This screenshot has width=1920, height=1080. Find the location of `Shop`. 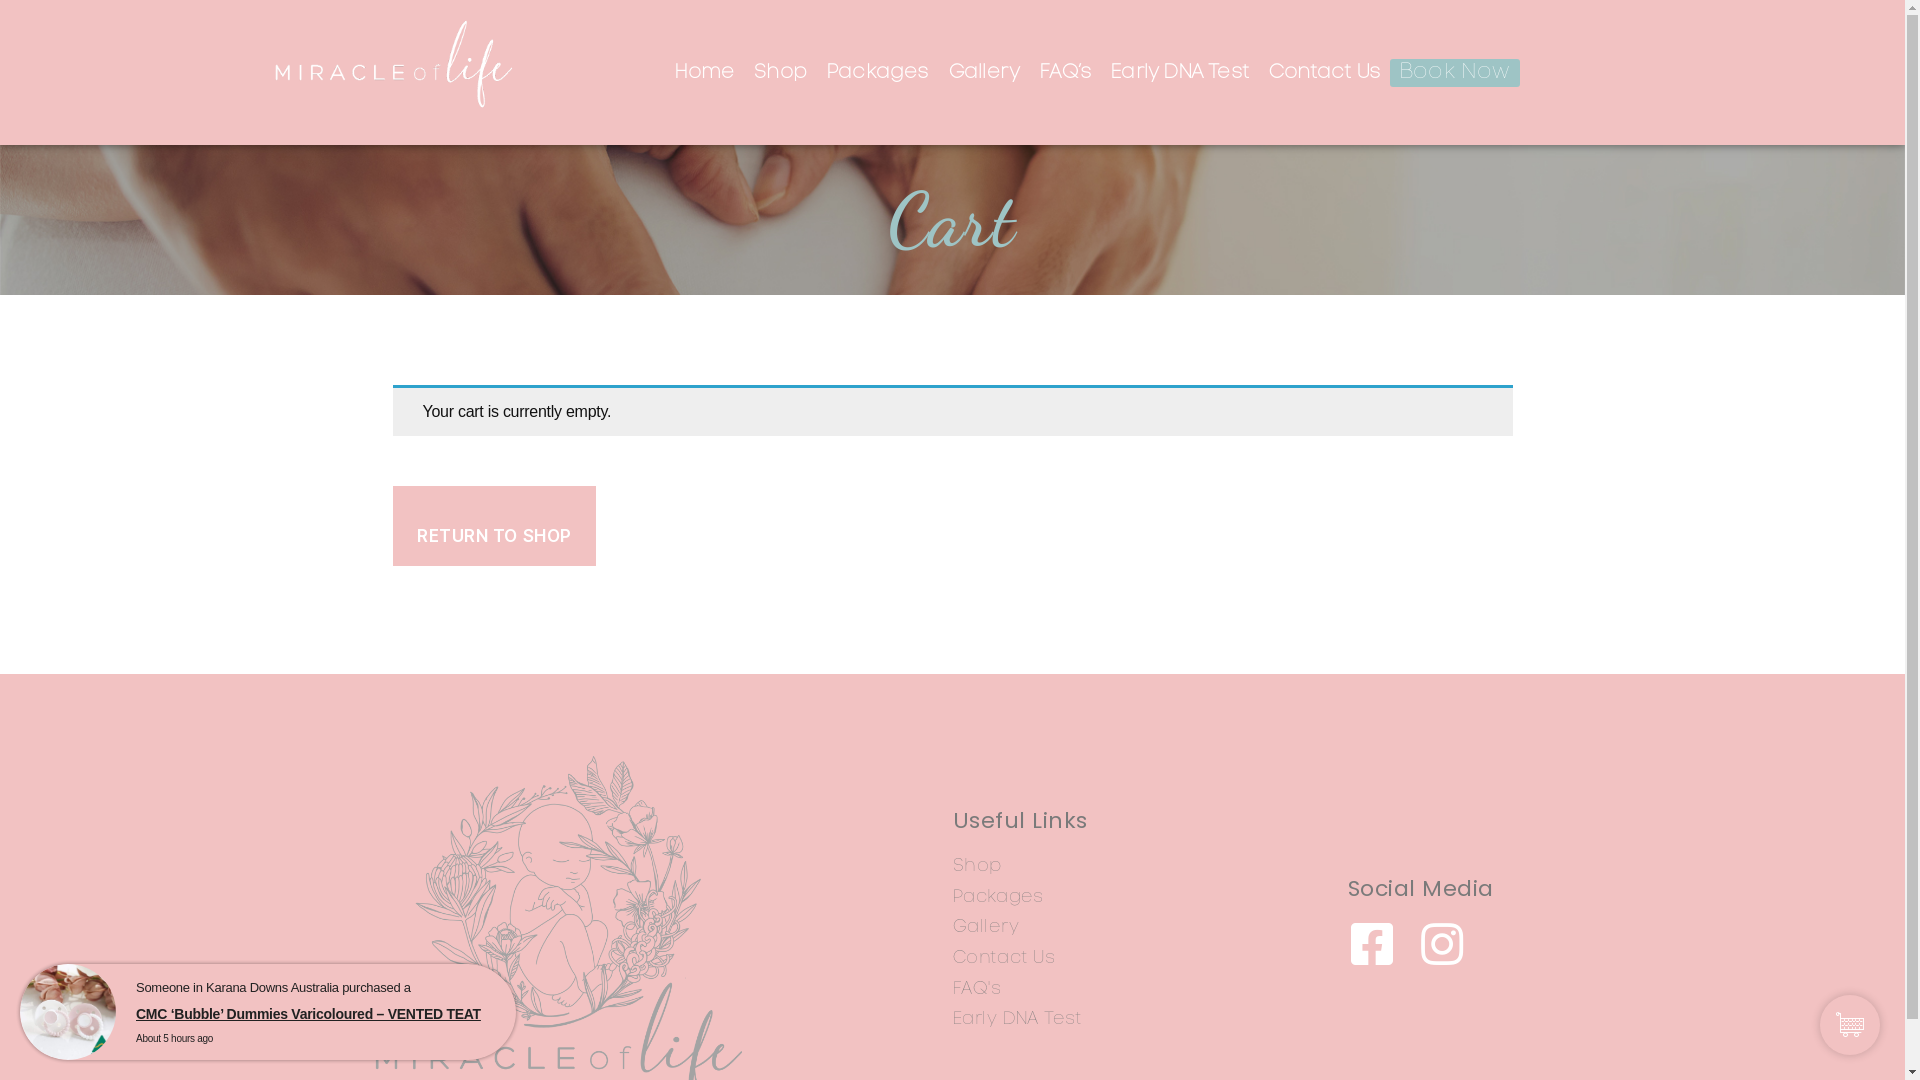

Shop is located at coordinates (780, 72).